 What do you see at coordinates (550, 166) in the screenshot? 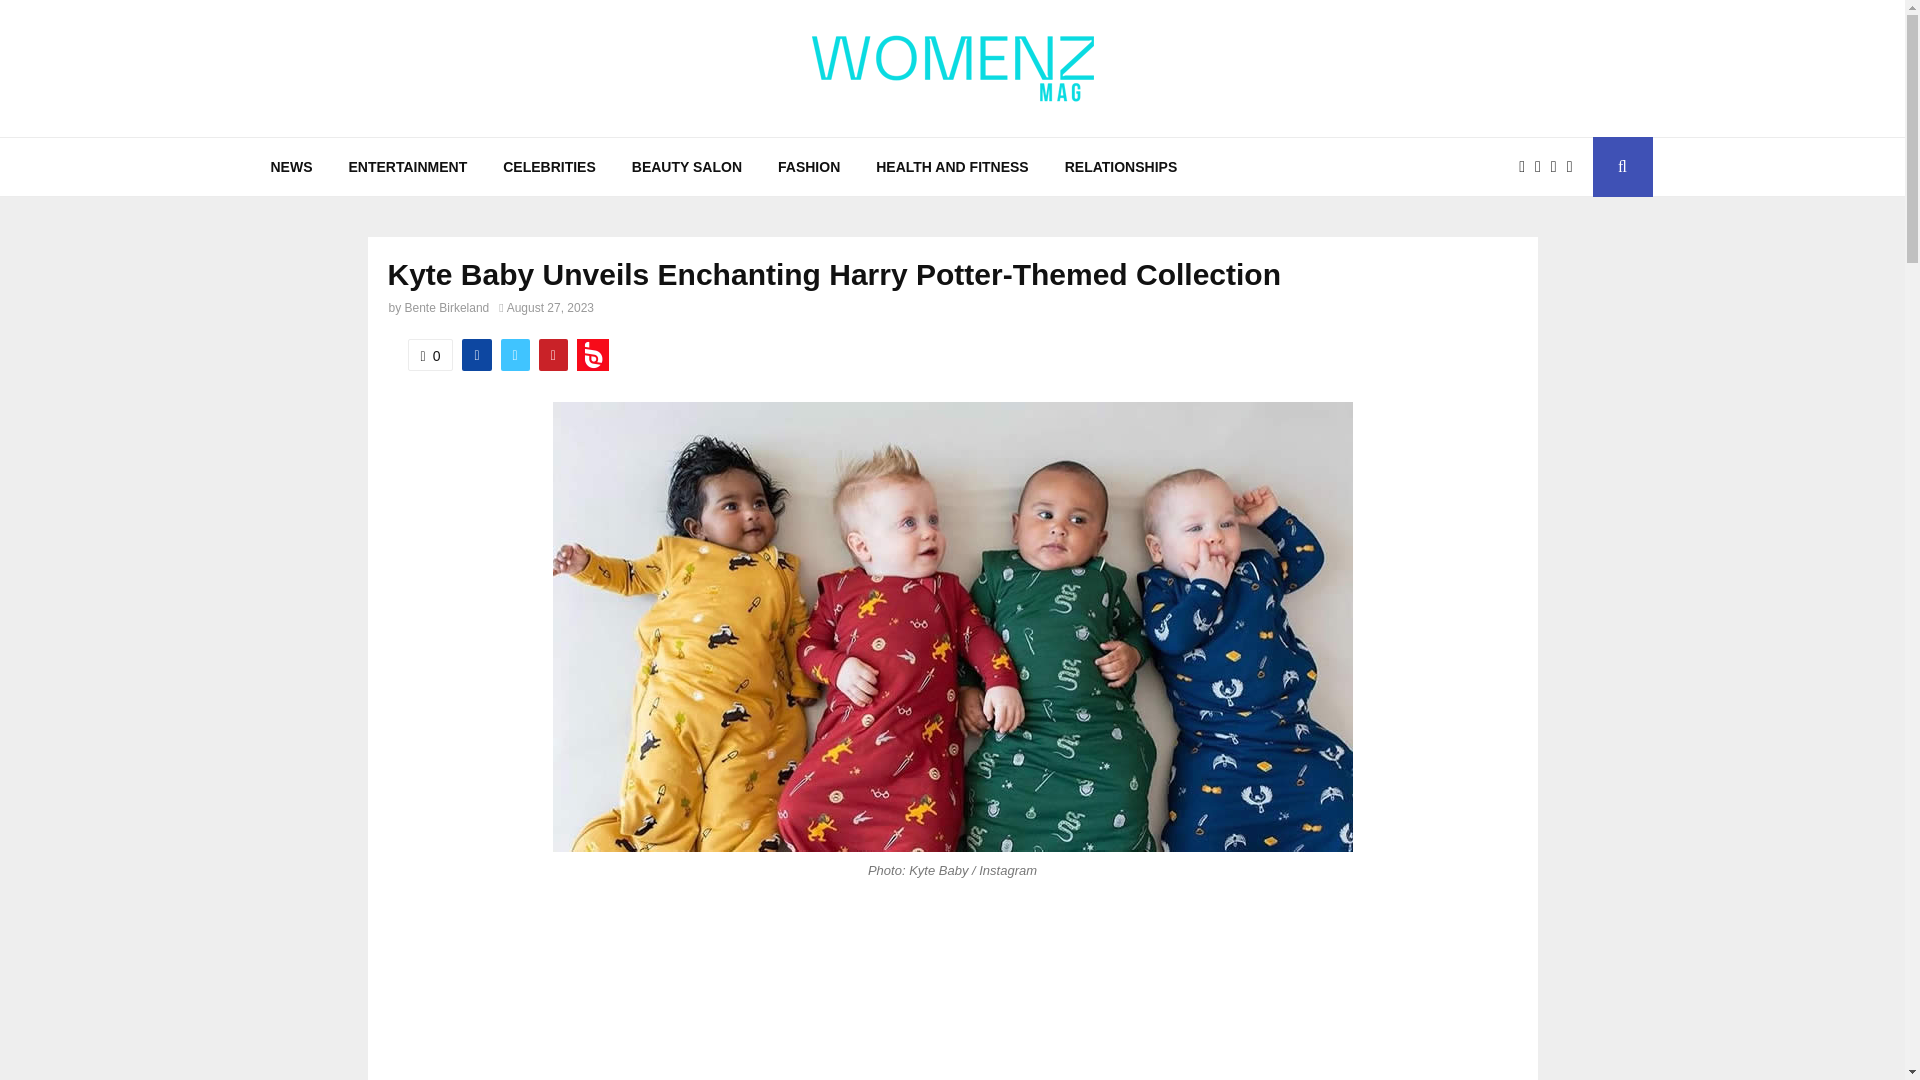
I see `CELEBRITIES` at bounding box center [550, 166].